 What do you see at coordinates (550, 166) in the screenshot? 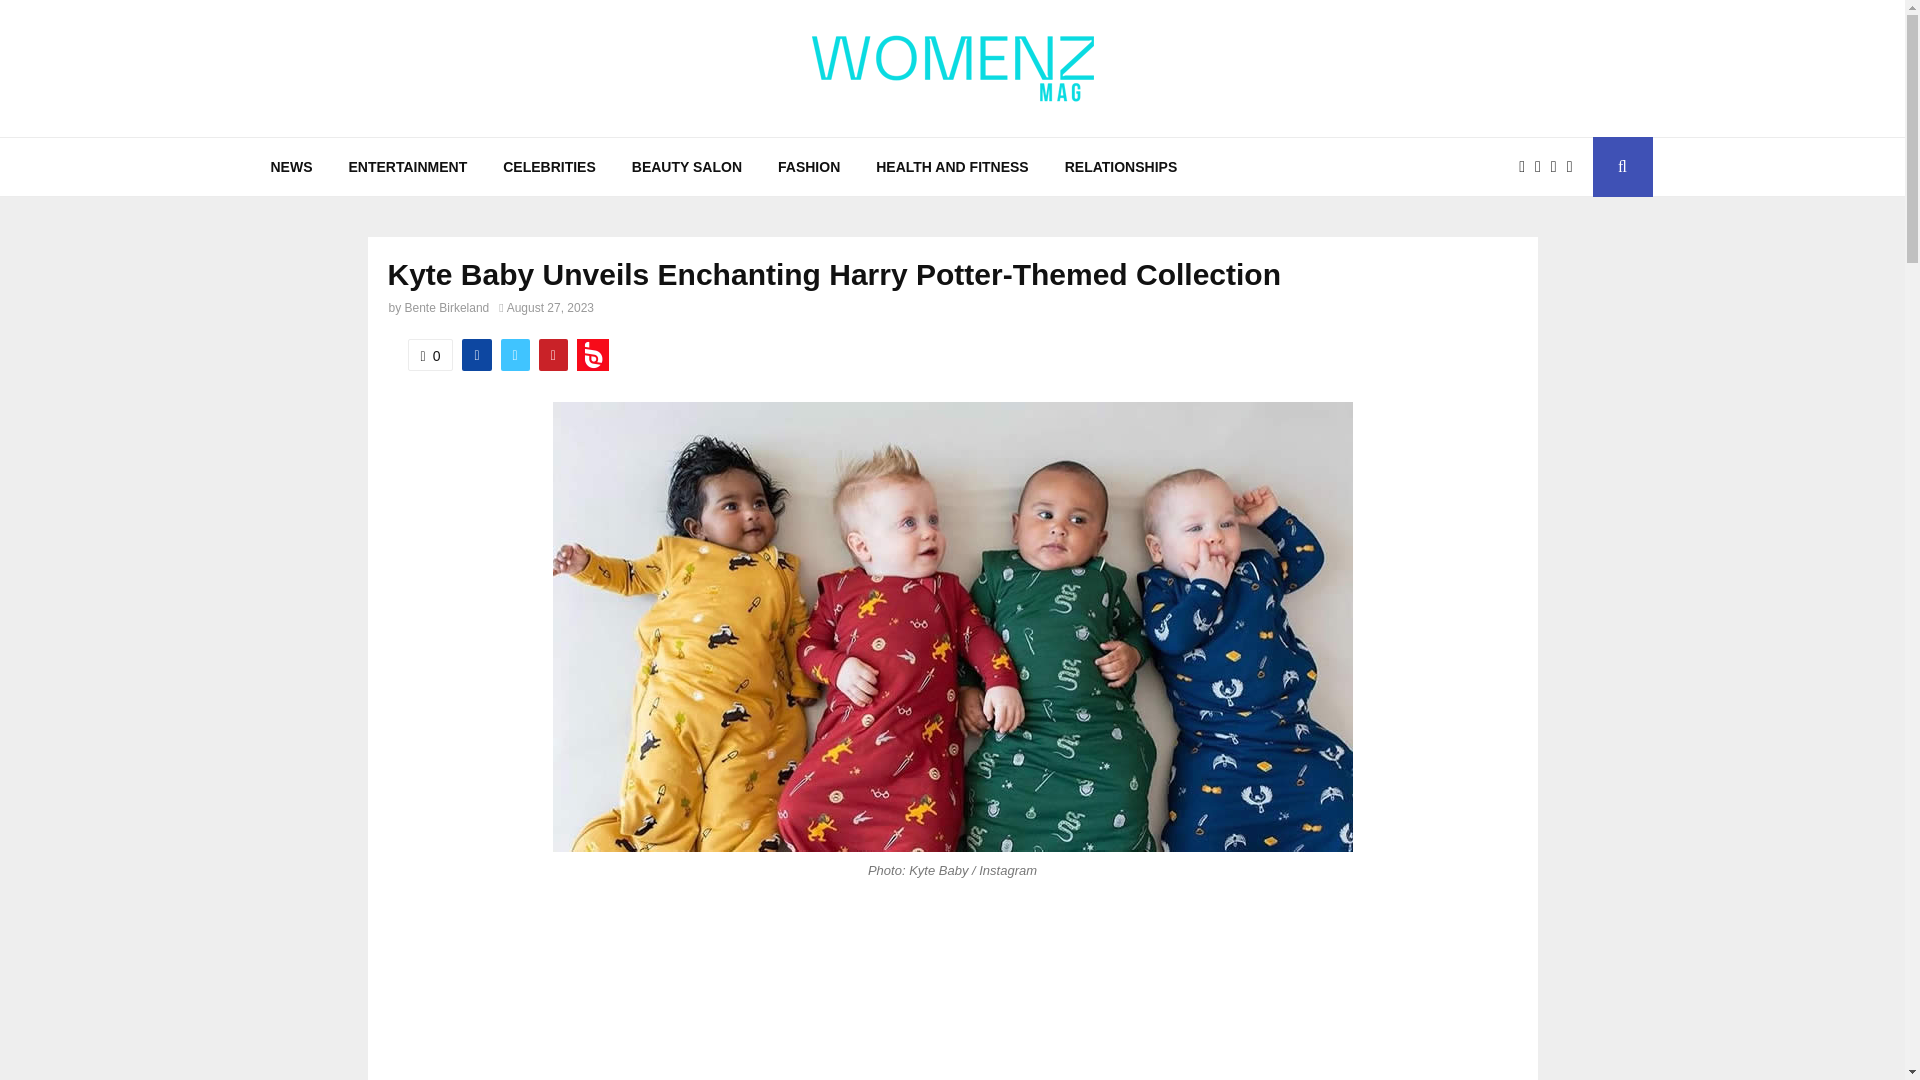
I see `CELEBRITIES` at bounding box center [550, 166].